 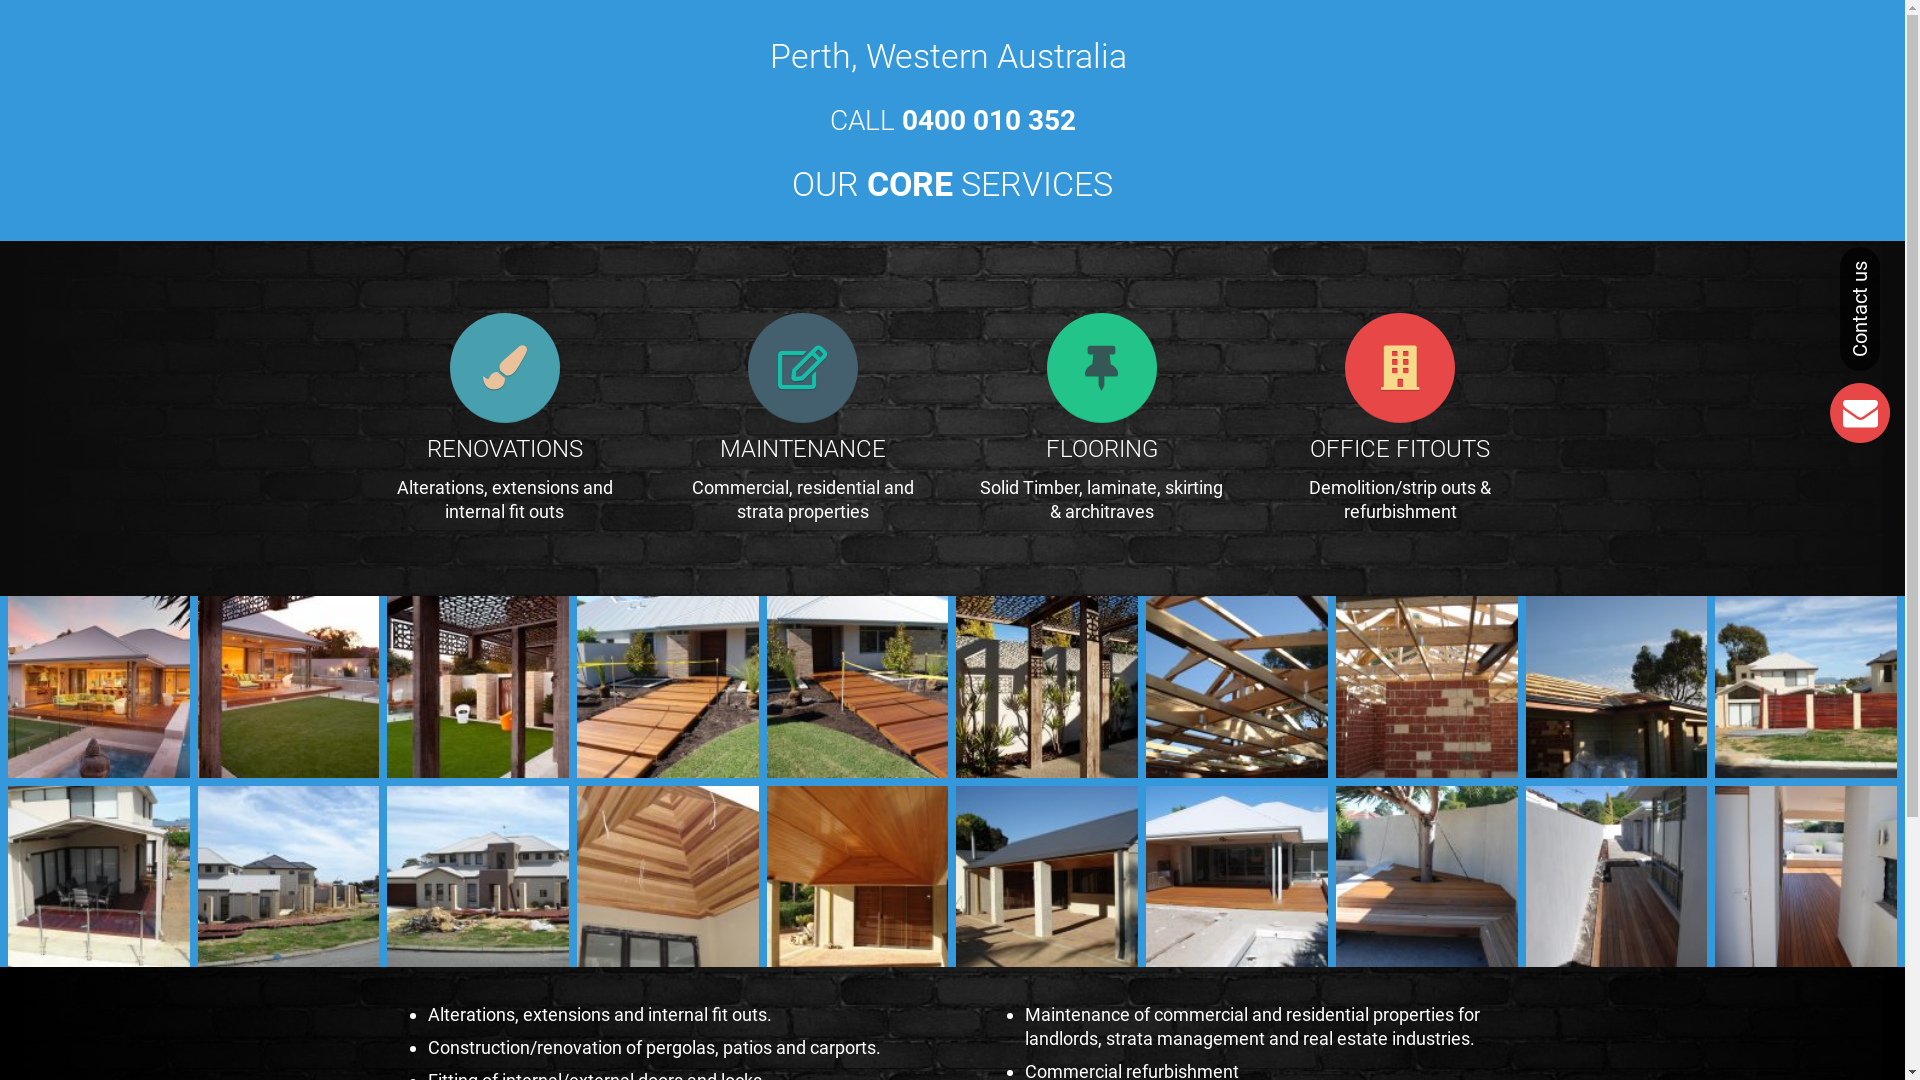 What do you see at coordinates (1427, 687) in the screenshot?
I see `Jasmin Carpentry 15` at bounding box center [1427, 687].